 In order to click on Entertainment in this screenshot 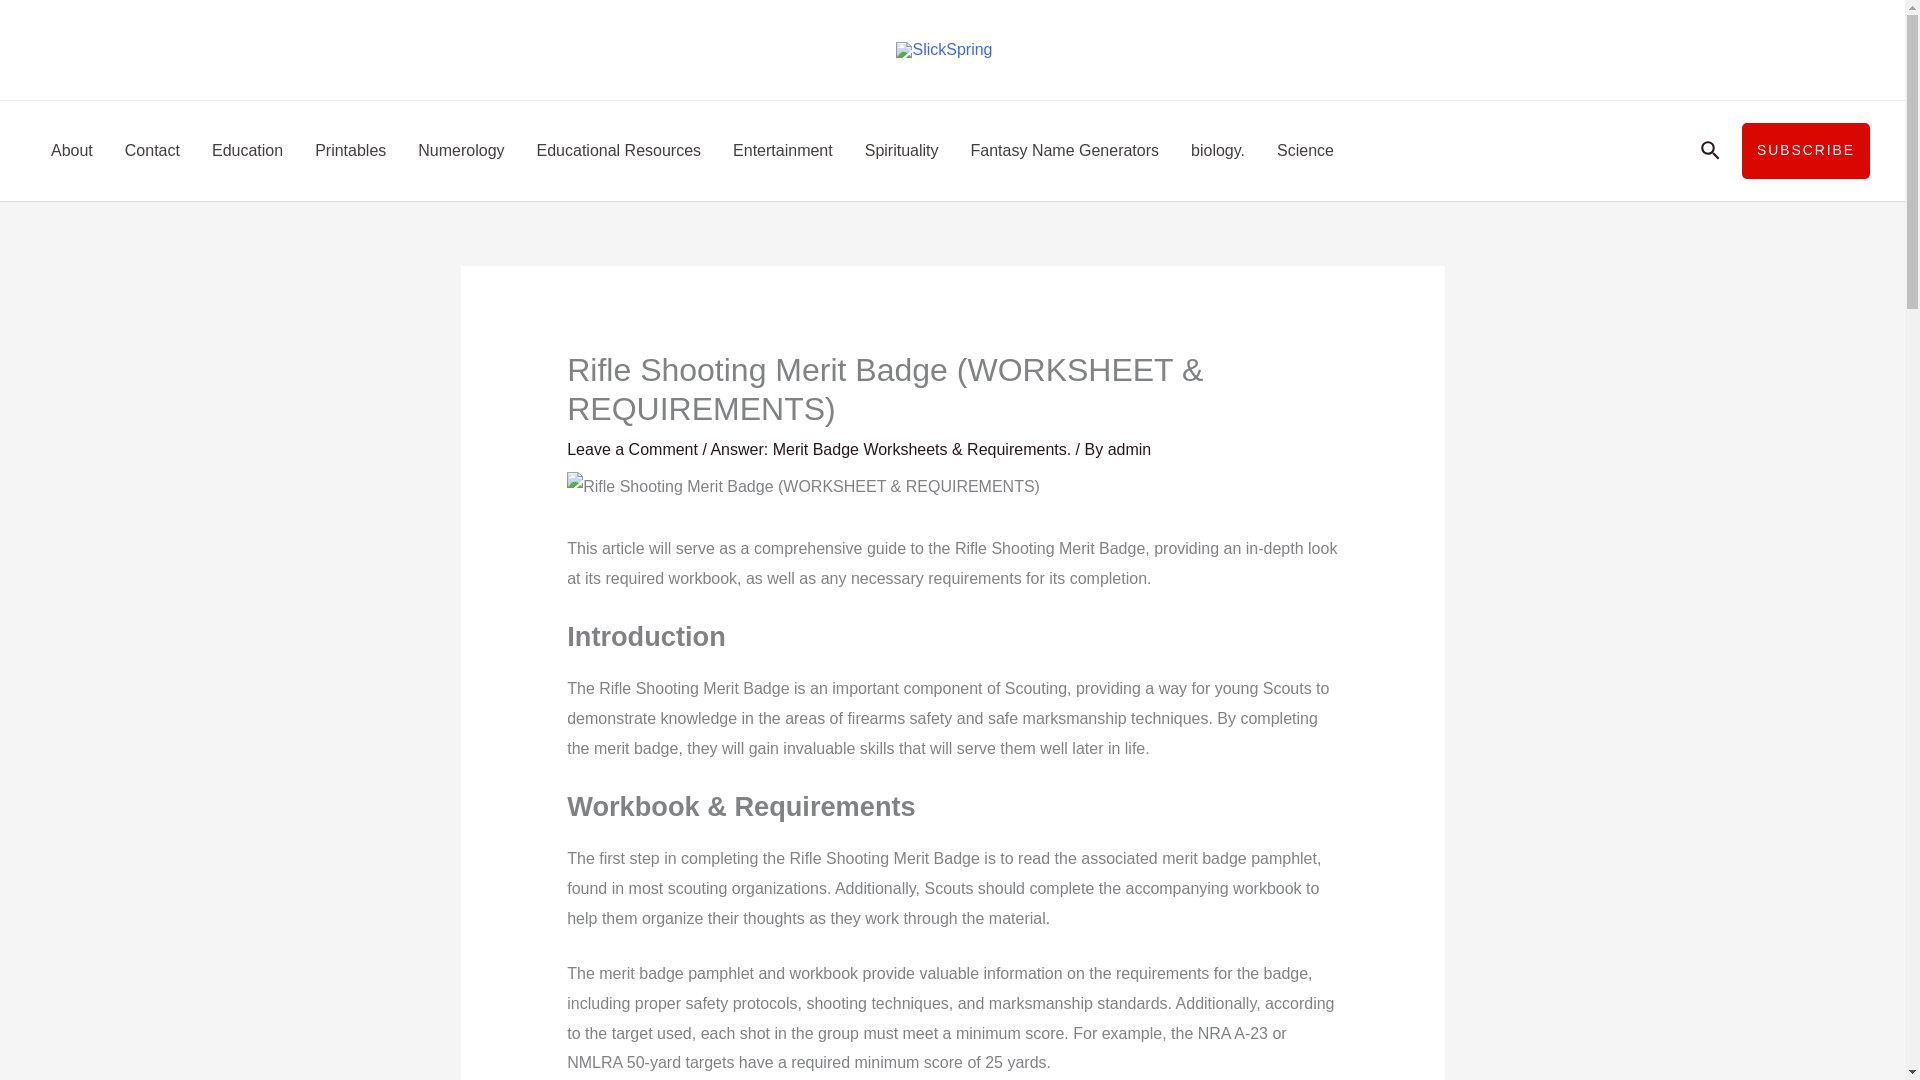, I will do `click(782, 150)`.